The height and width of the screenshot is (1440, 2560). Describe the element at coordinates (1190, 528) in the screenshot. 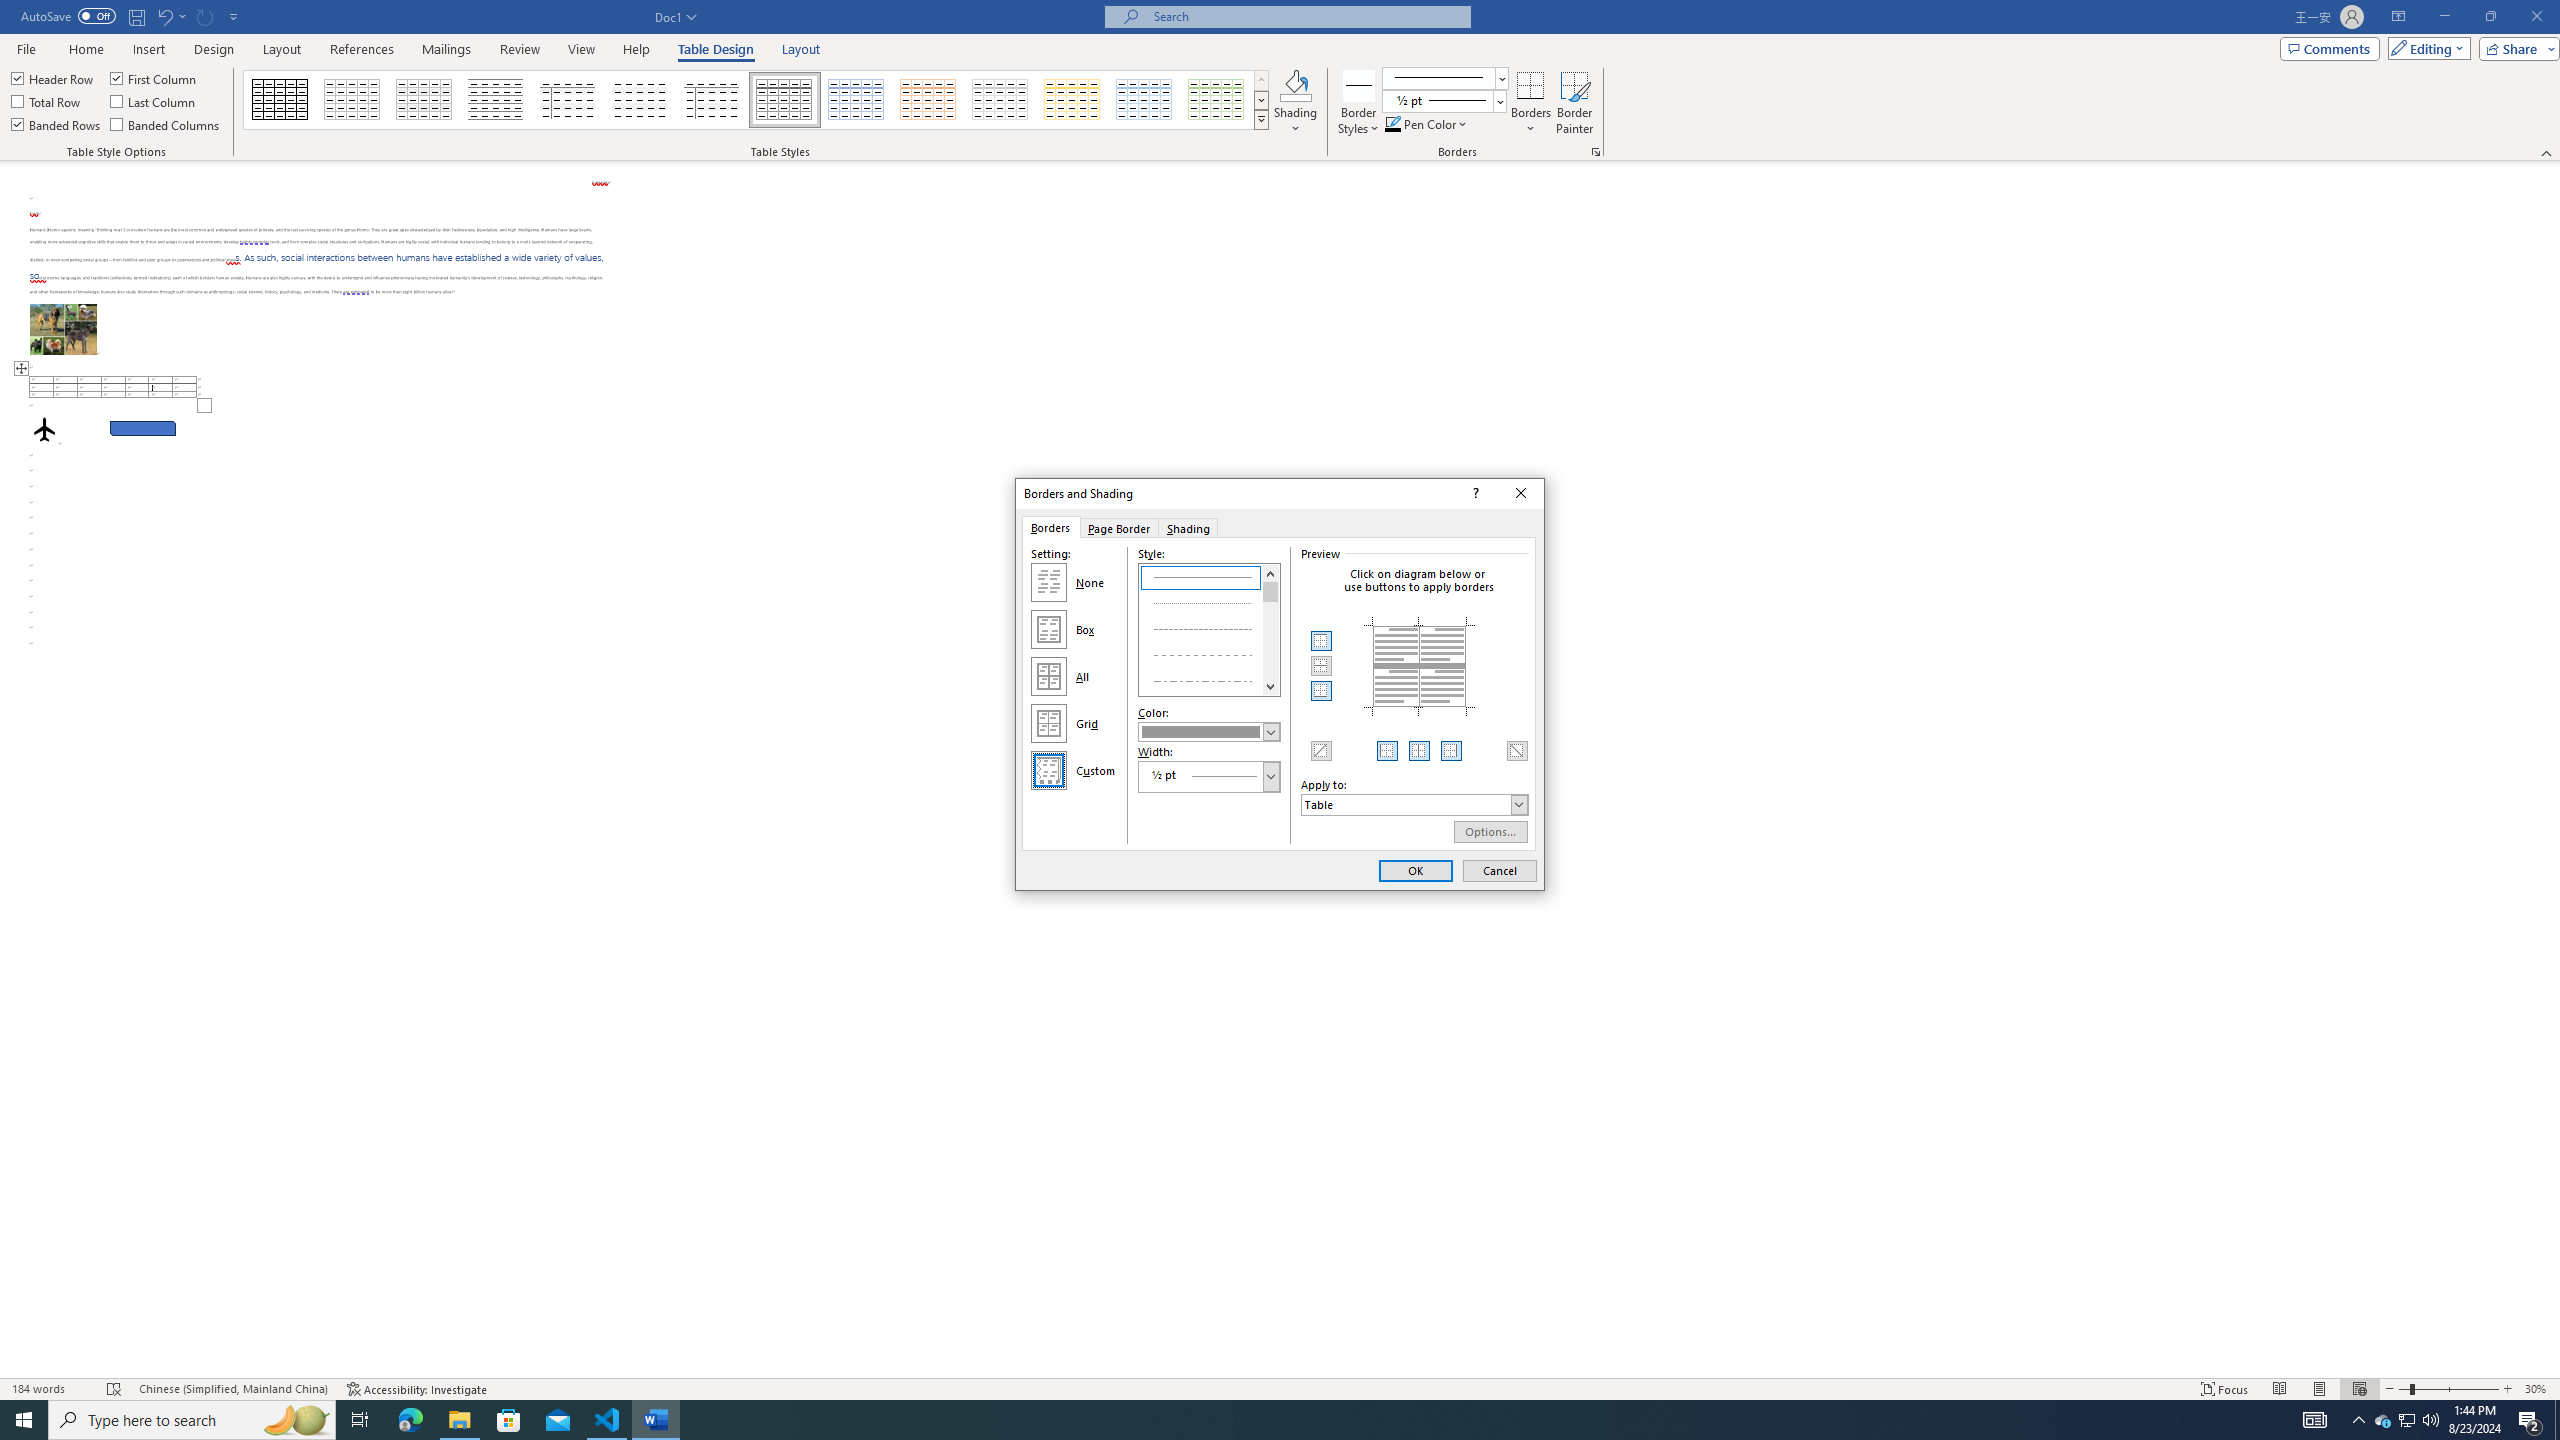

I see `Shading` at that location.